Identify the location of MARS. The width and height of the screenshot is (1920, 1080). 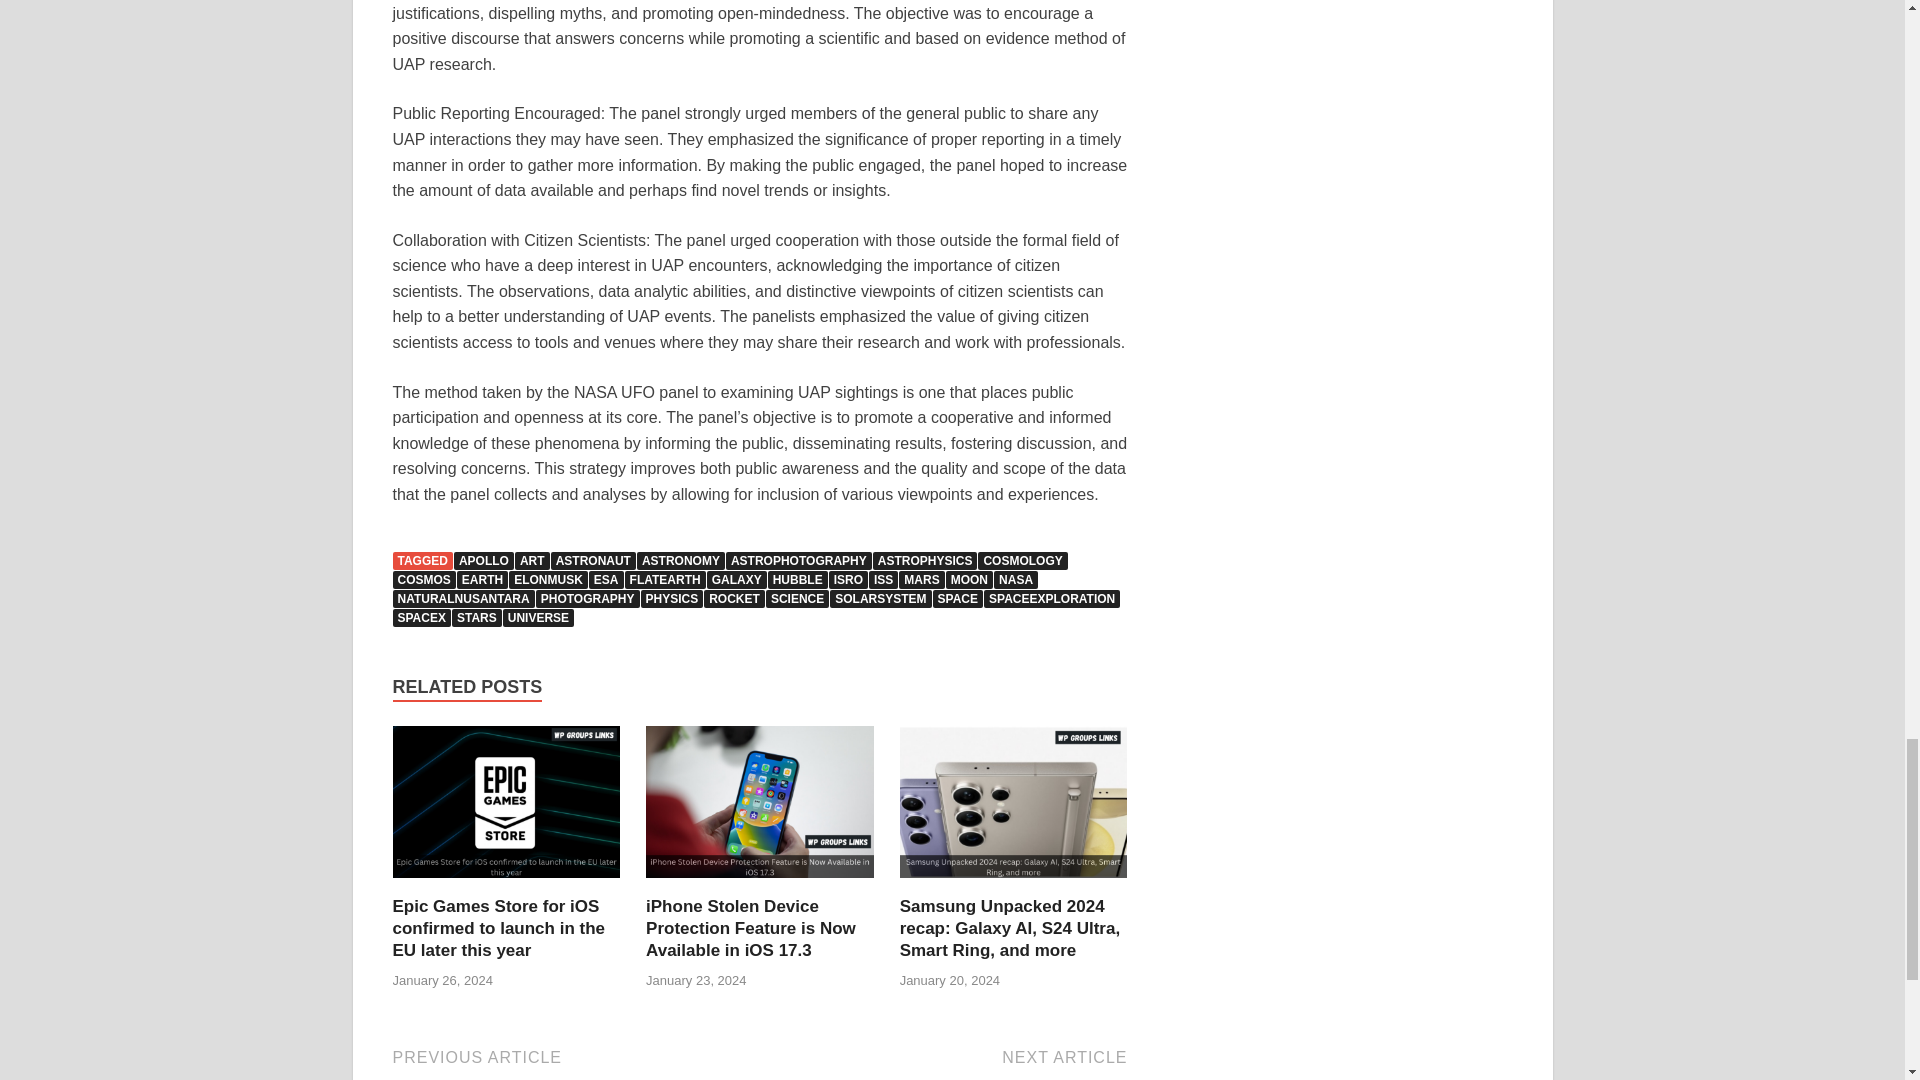
(921, 580).